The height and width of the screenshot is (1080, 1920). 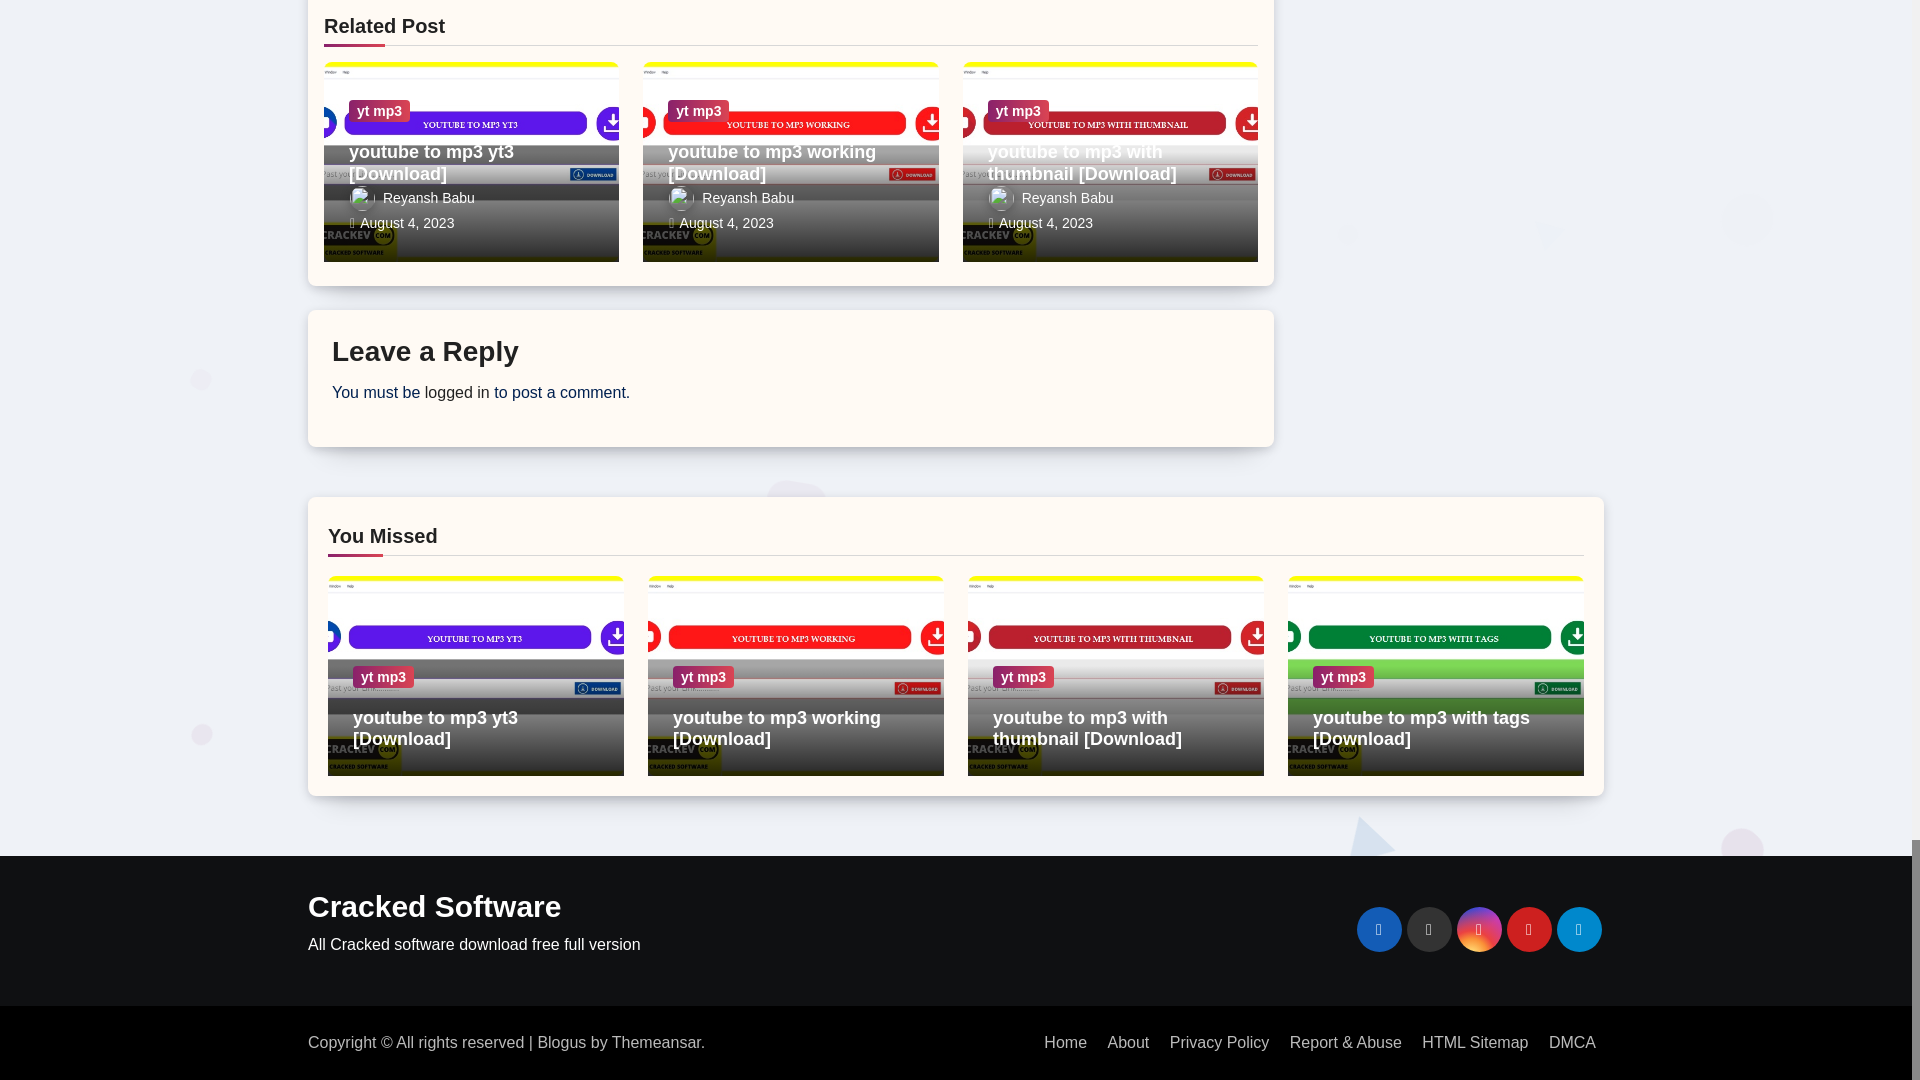 What do you see at coordinates (1065, 1042) in the screenshot?
I see `Home` at bounding box center [1065, 1042].